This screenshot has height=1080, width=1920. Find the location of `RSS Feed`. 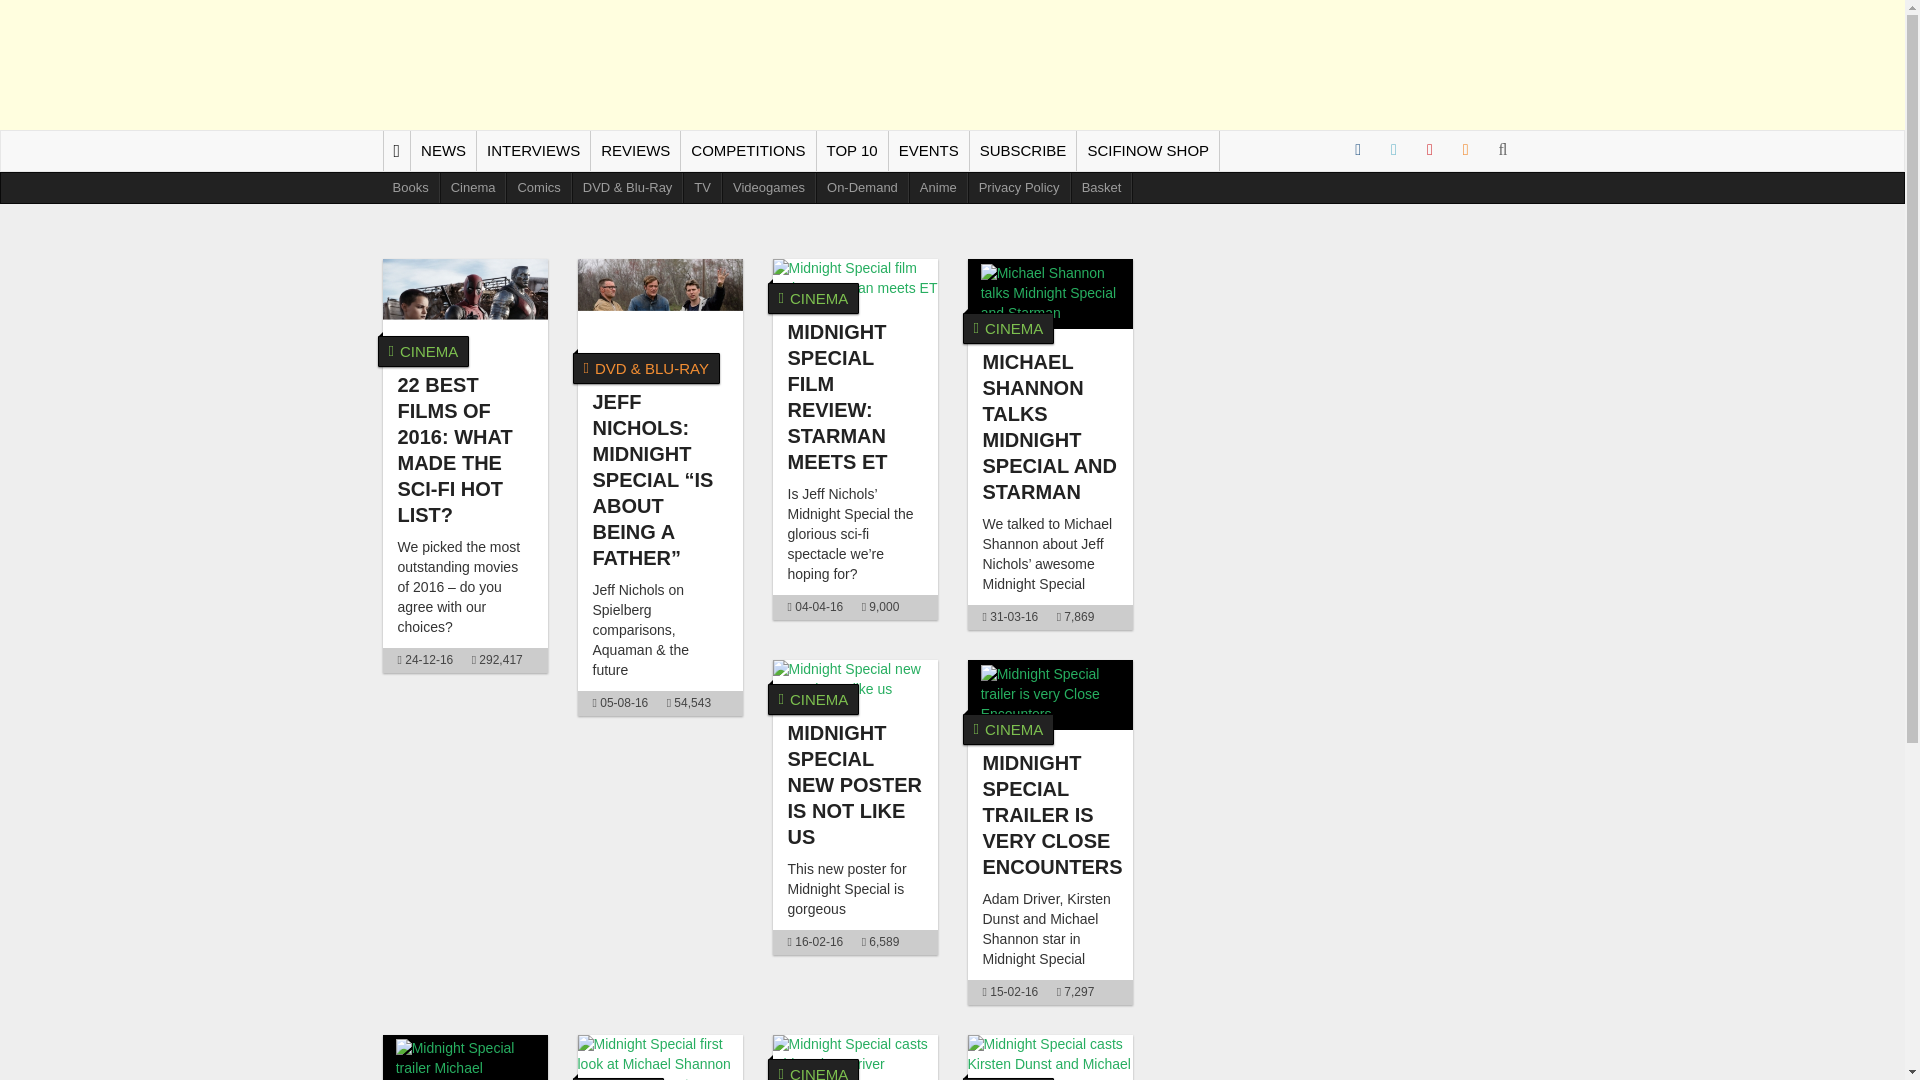

RSS Feed is located at coordinates (1466, 150).